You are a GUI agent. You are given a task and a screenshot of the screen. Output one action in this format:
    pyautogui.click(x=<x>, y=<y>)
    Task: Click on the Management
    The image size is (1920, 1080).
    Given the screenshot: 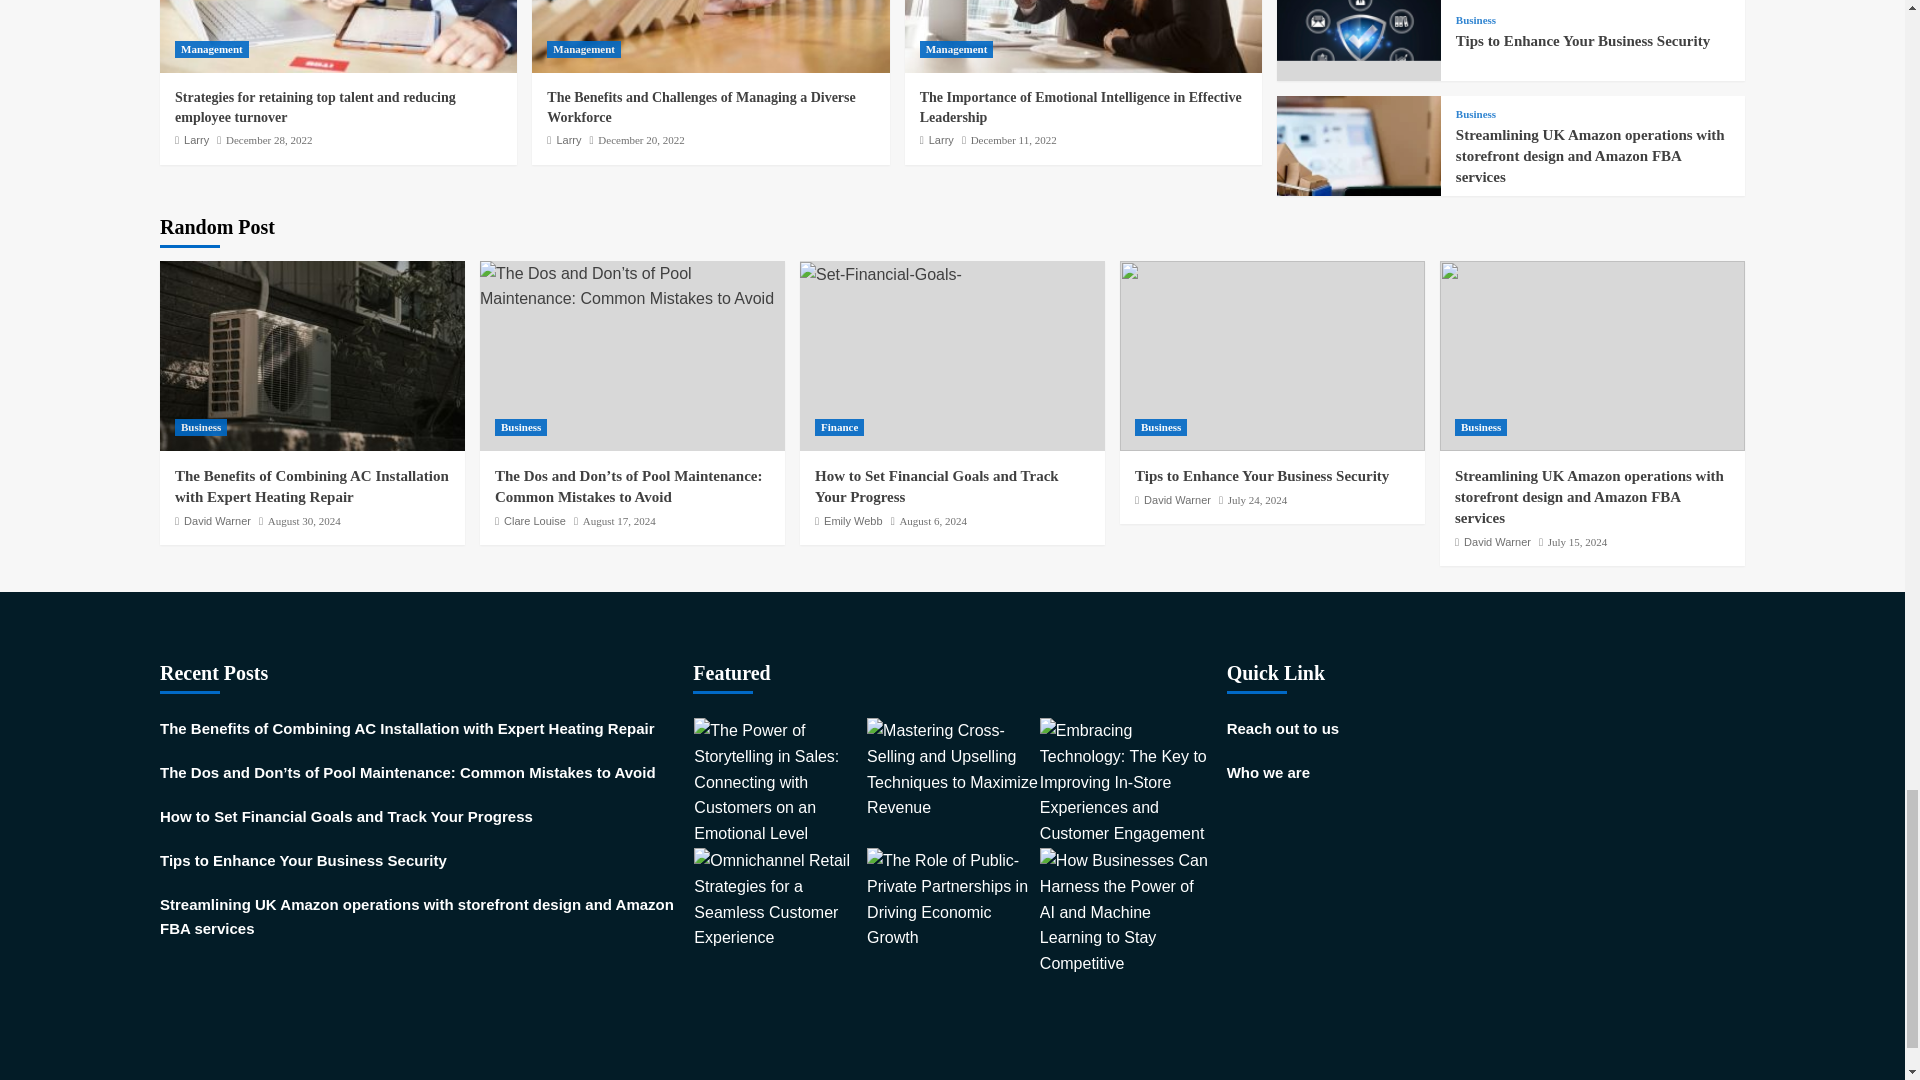 What is the action you would take?
    pyautogui.click(x=212, y=50)
    